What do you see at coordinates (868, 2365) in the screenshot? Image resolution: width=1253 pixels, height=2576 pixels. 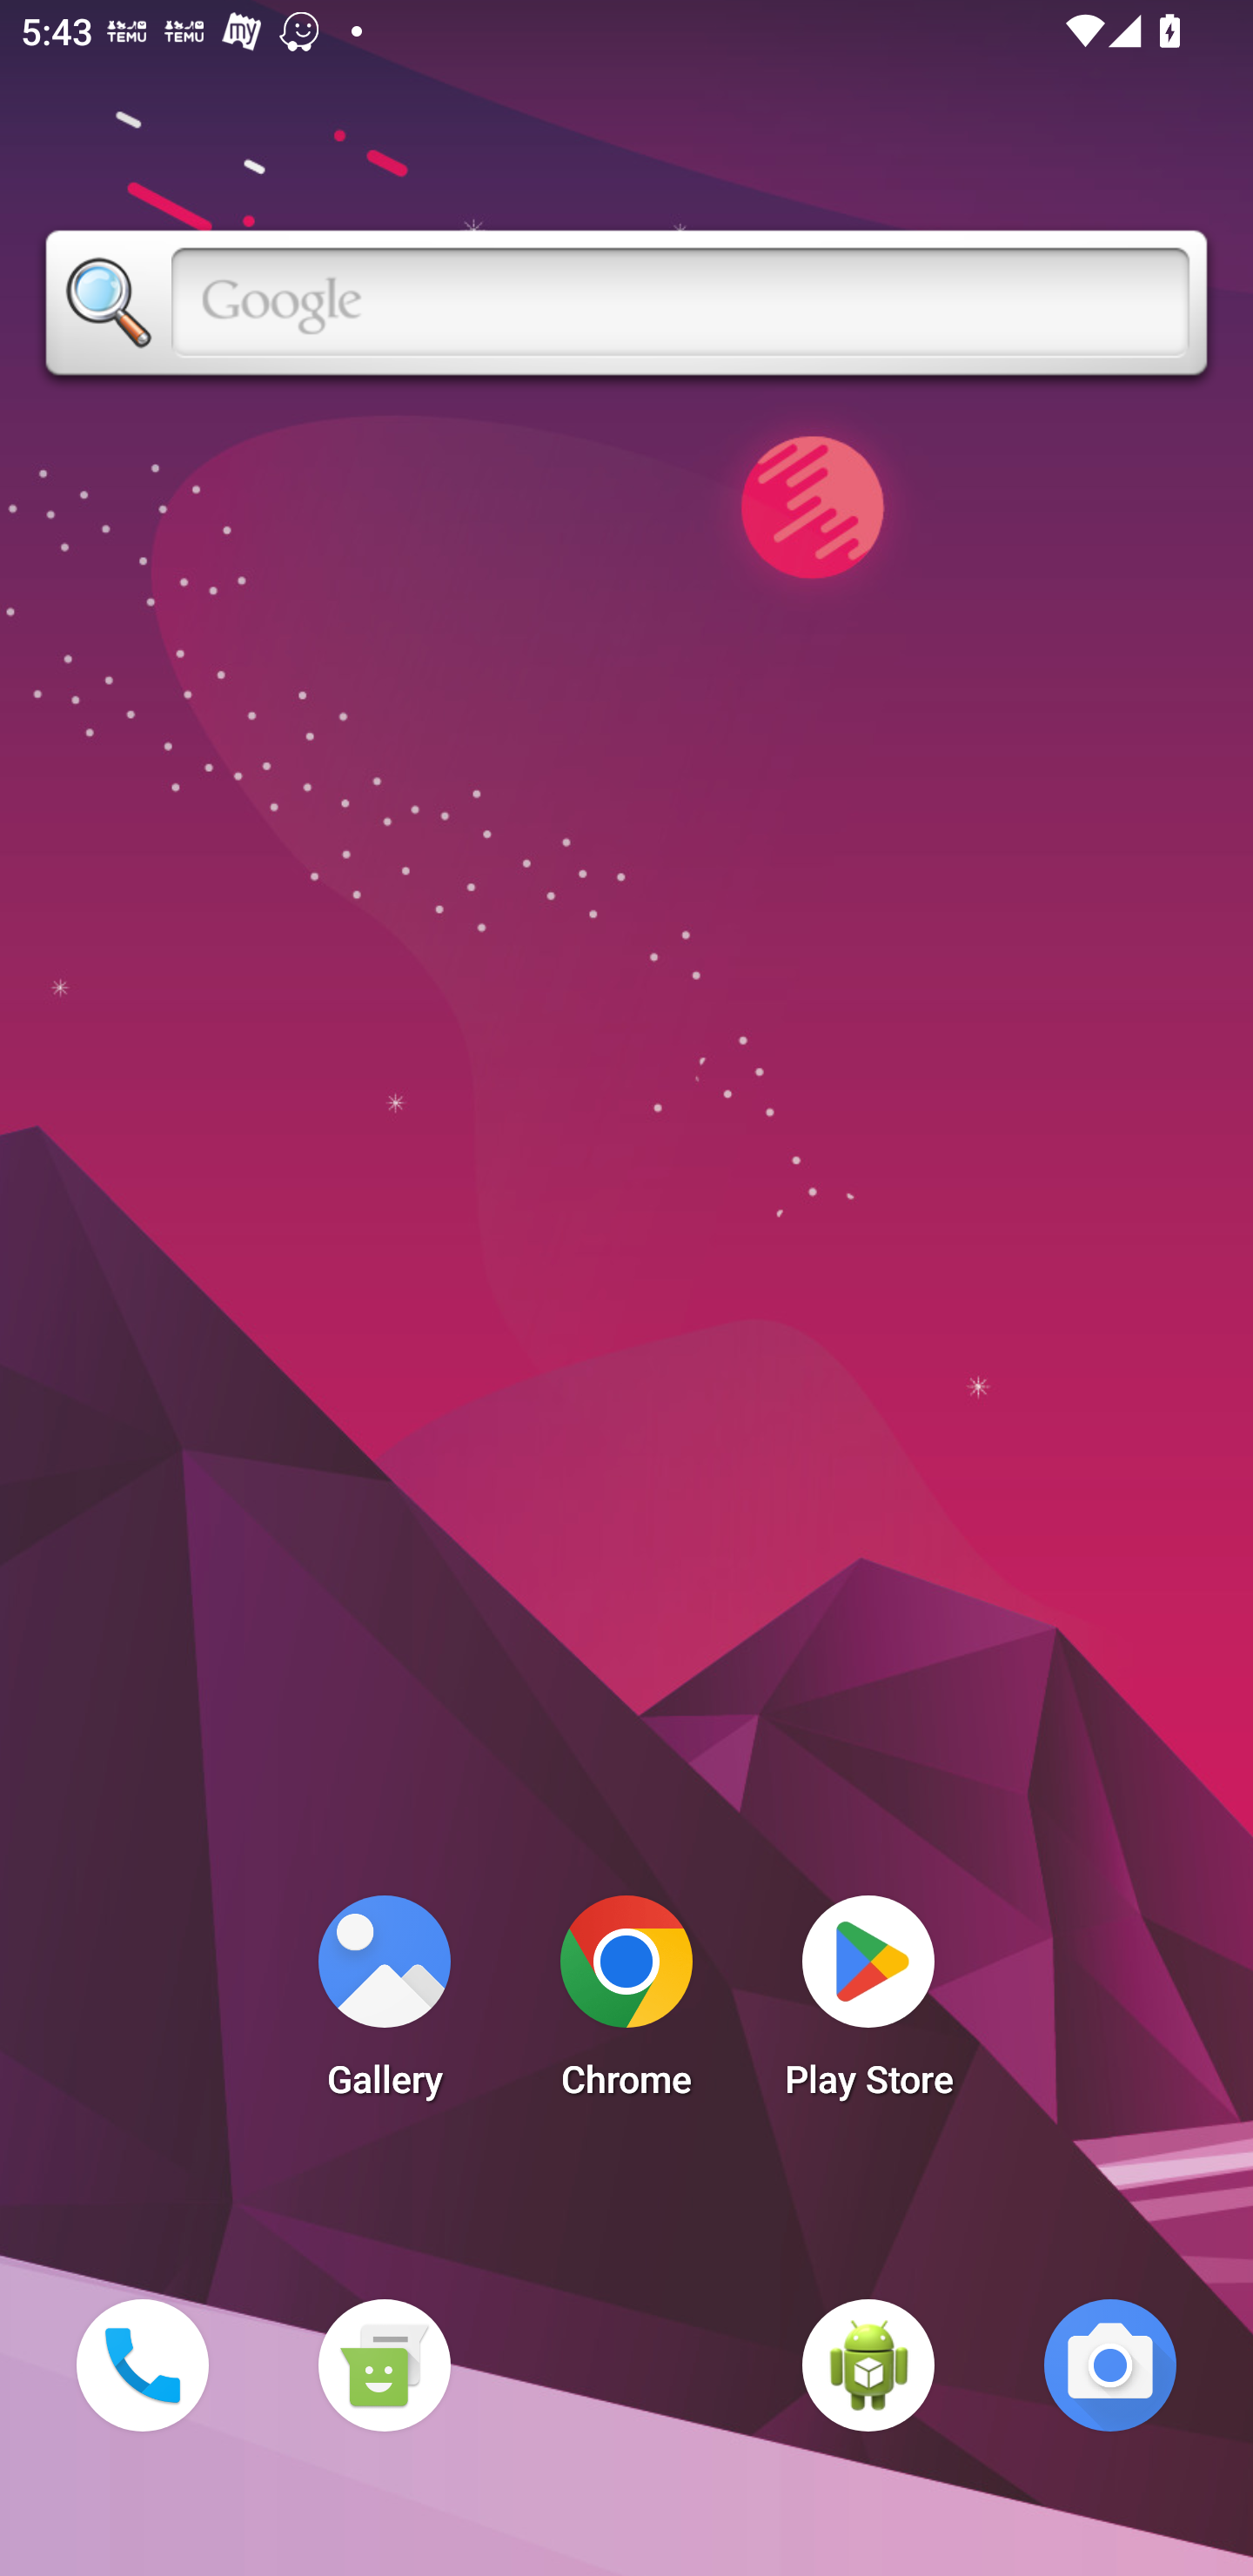 I see `WebView Browser Tester` at bounding box center [868, 2365].